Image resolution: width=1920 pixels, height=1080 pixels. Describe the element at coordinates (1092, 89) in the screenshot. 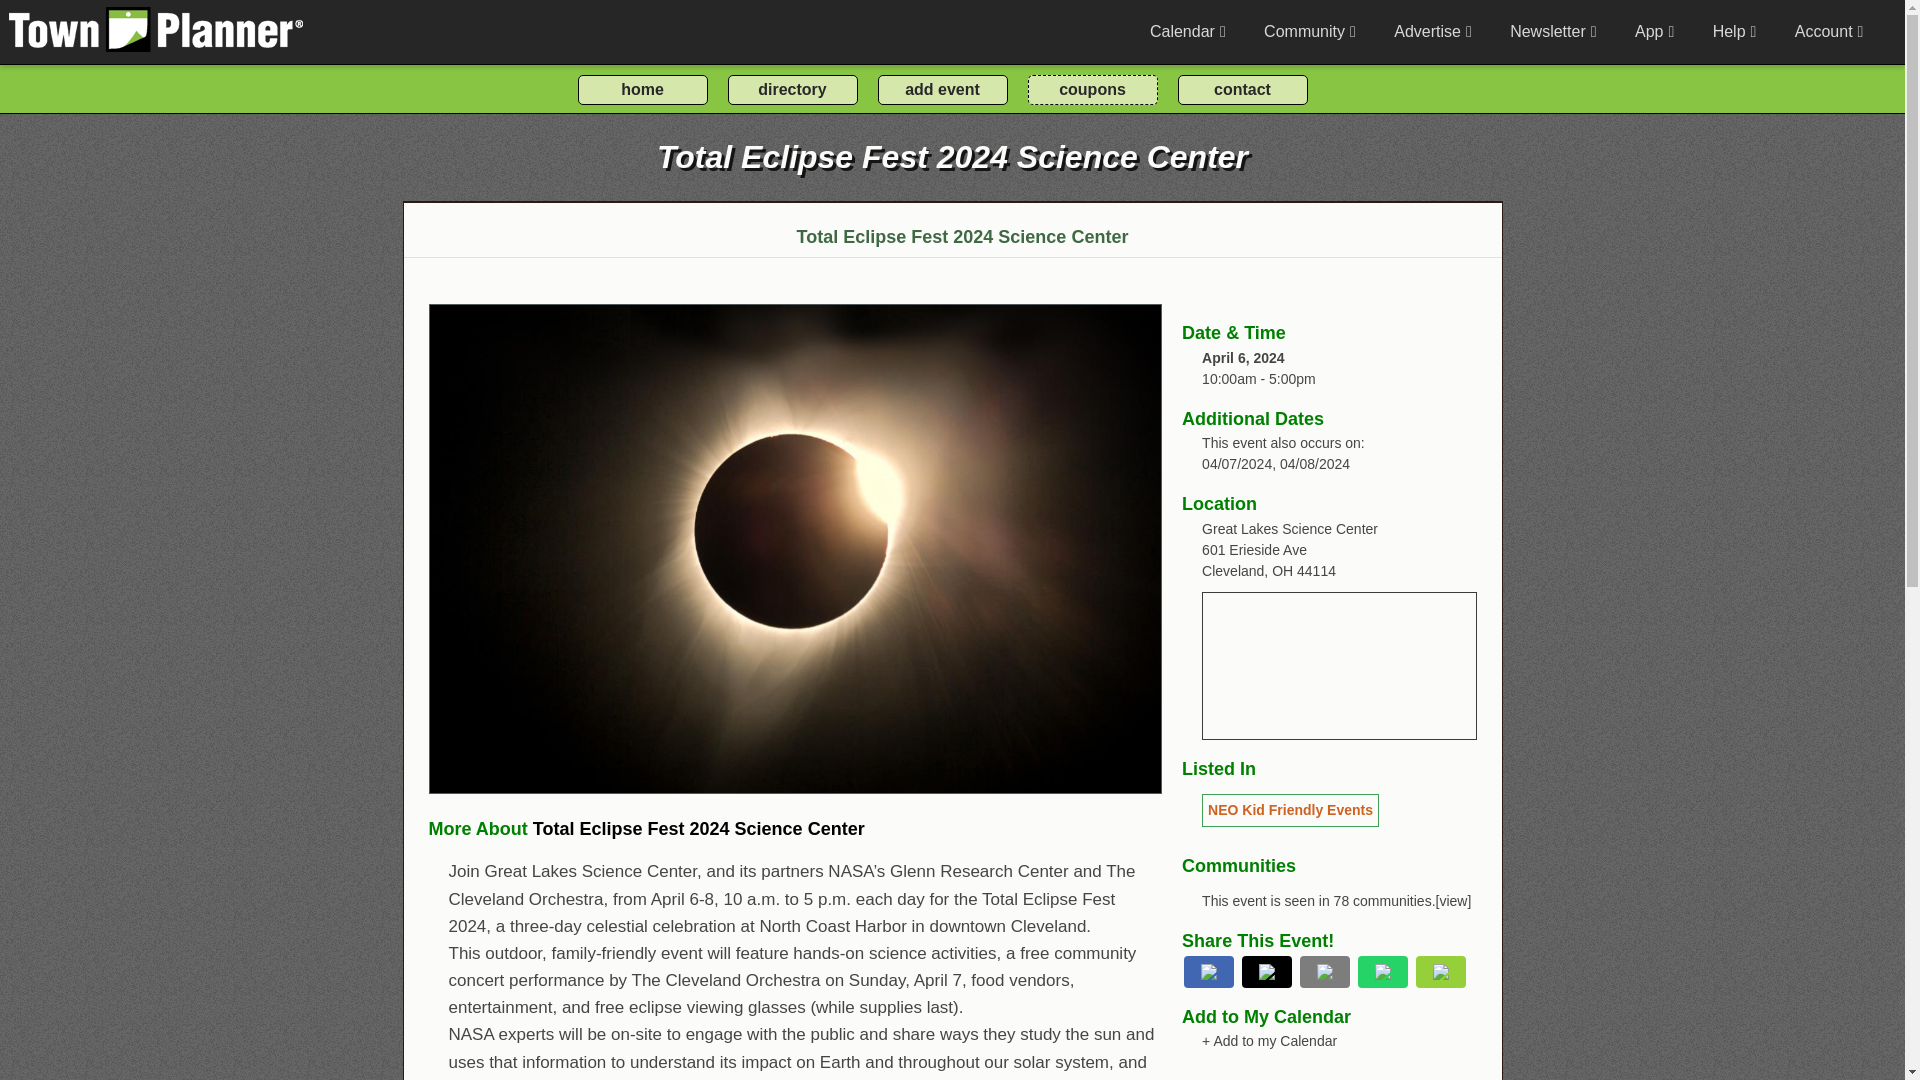

I see `coupons` at that location.